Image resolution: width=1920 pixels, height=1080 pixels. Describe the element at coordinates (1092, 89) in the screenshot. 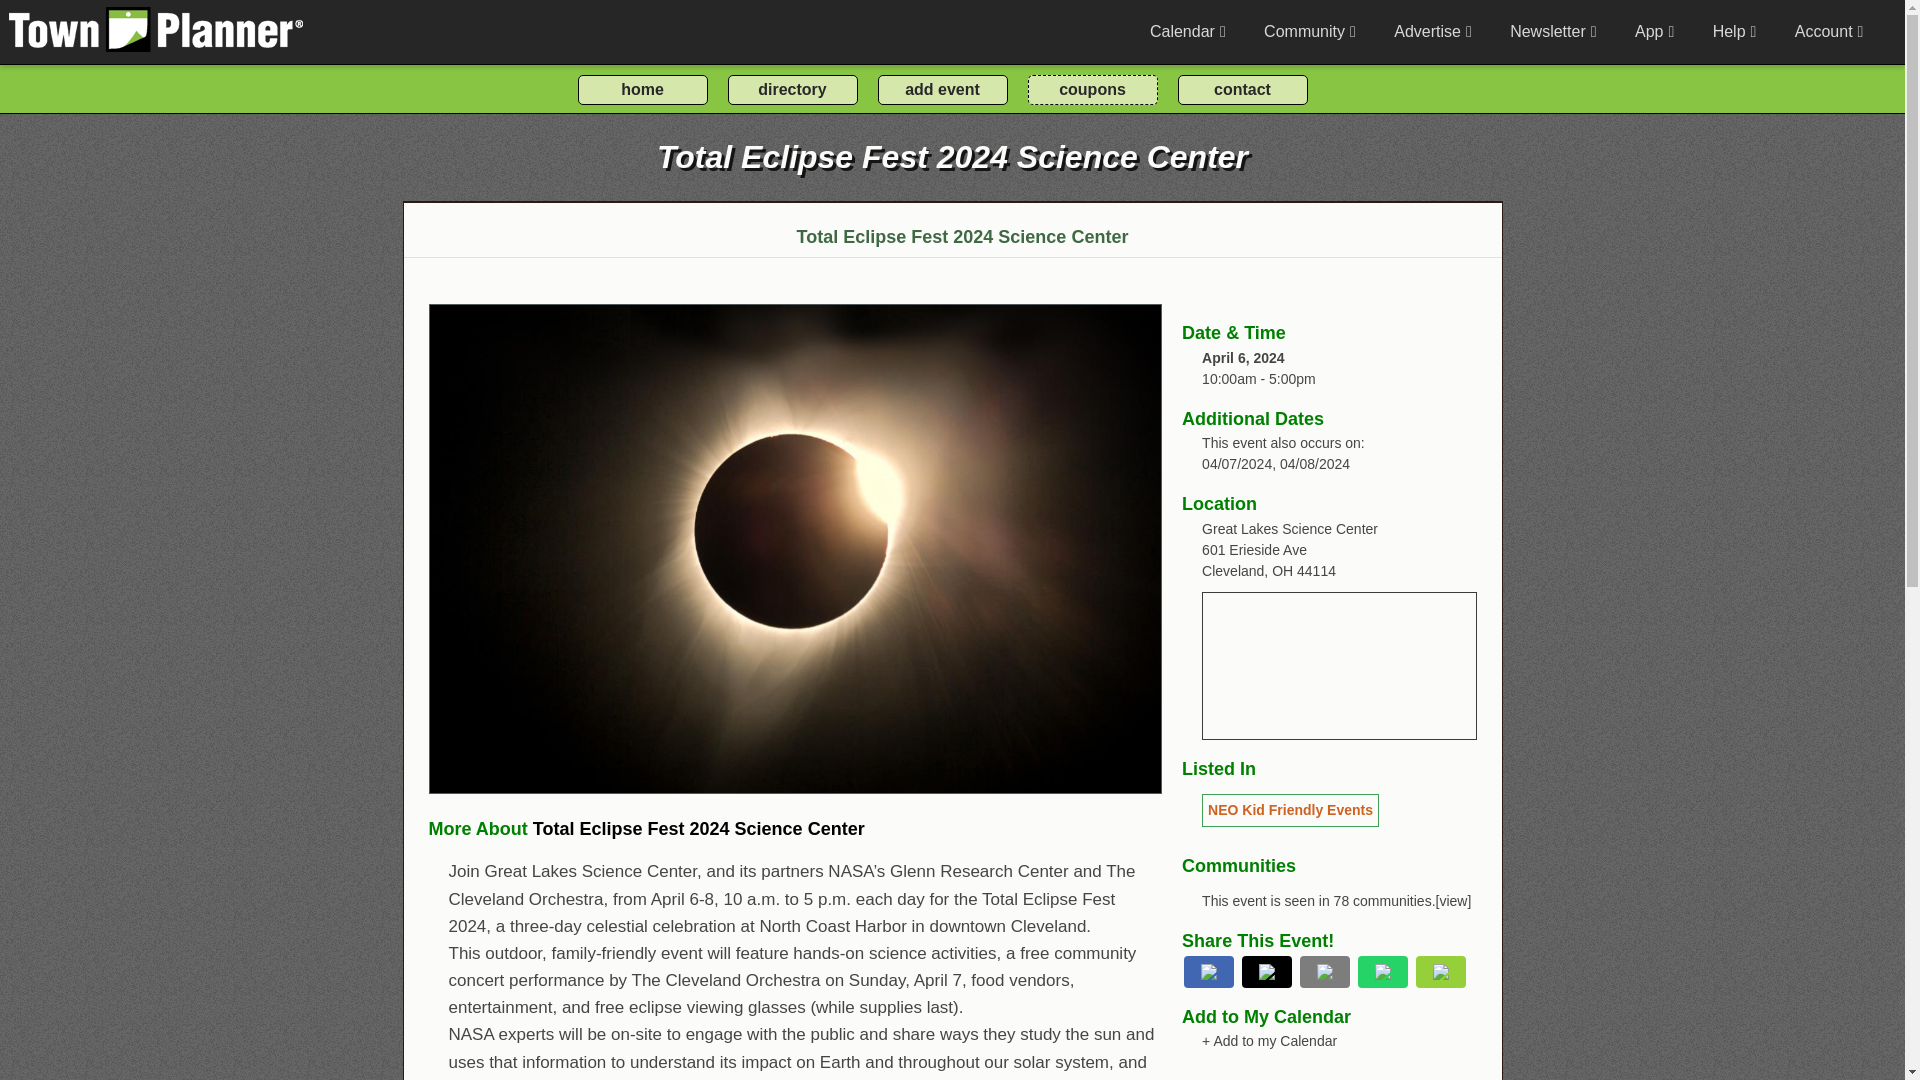

I see `coupons` at that location.